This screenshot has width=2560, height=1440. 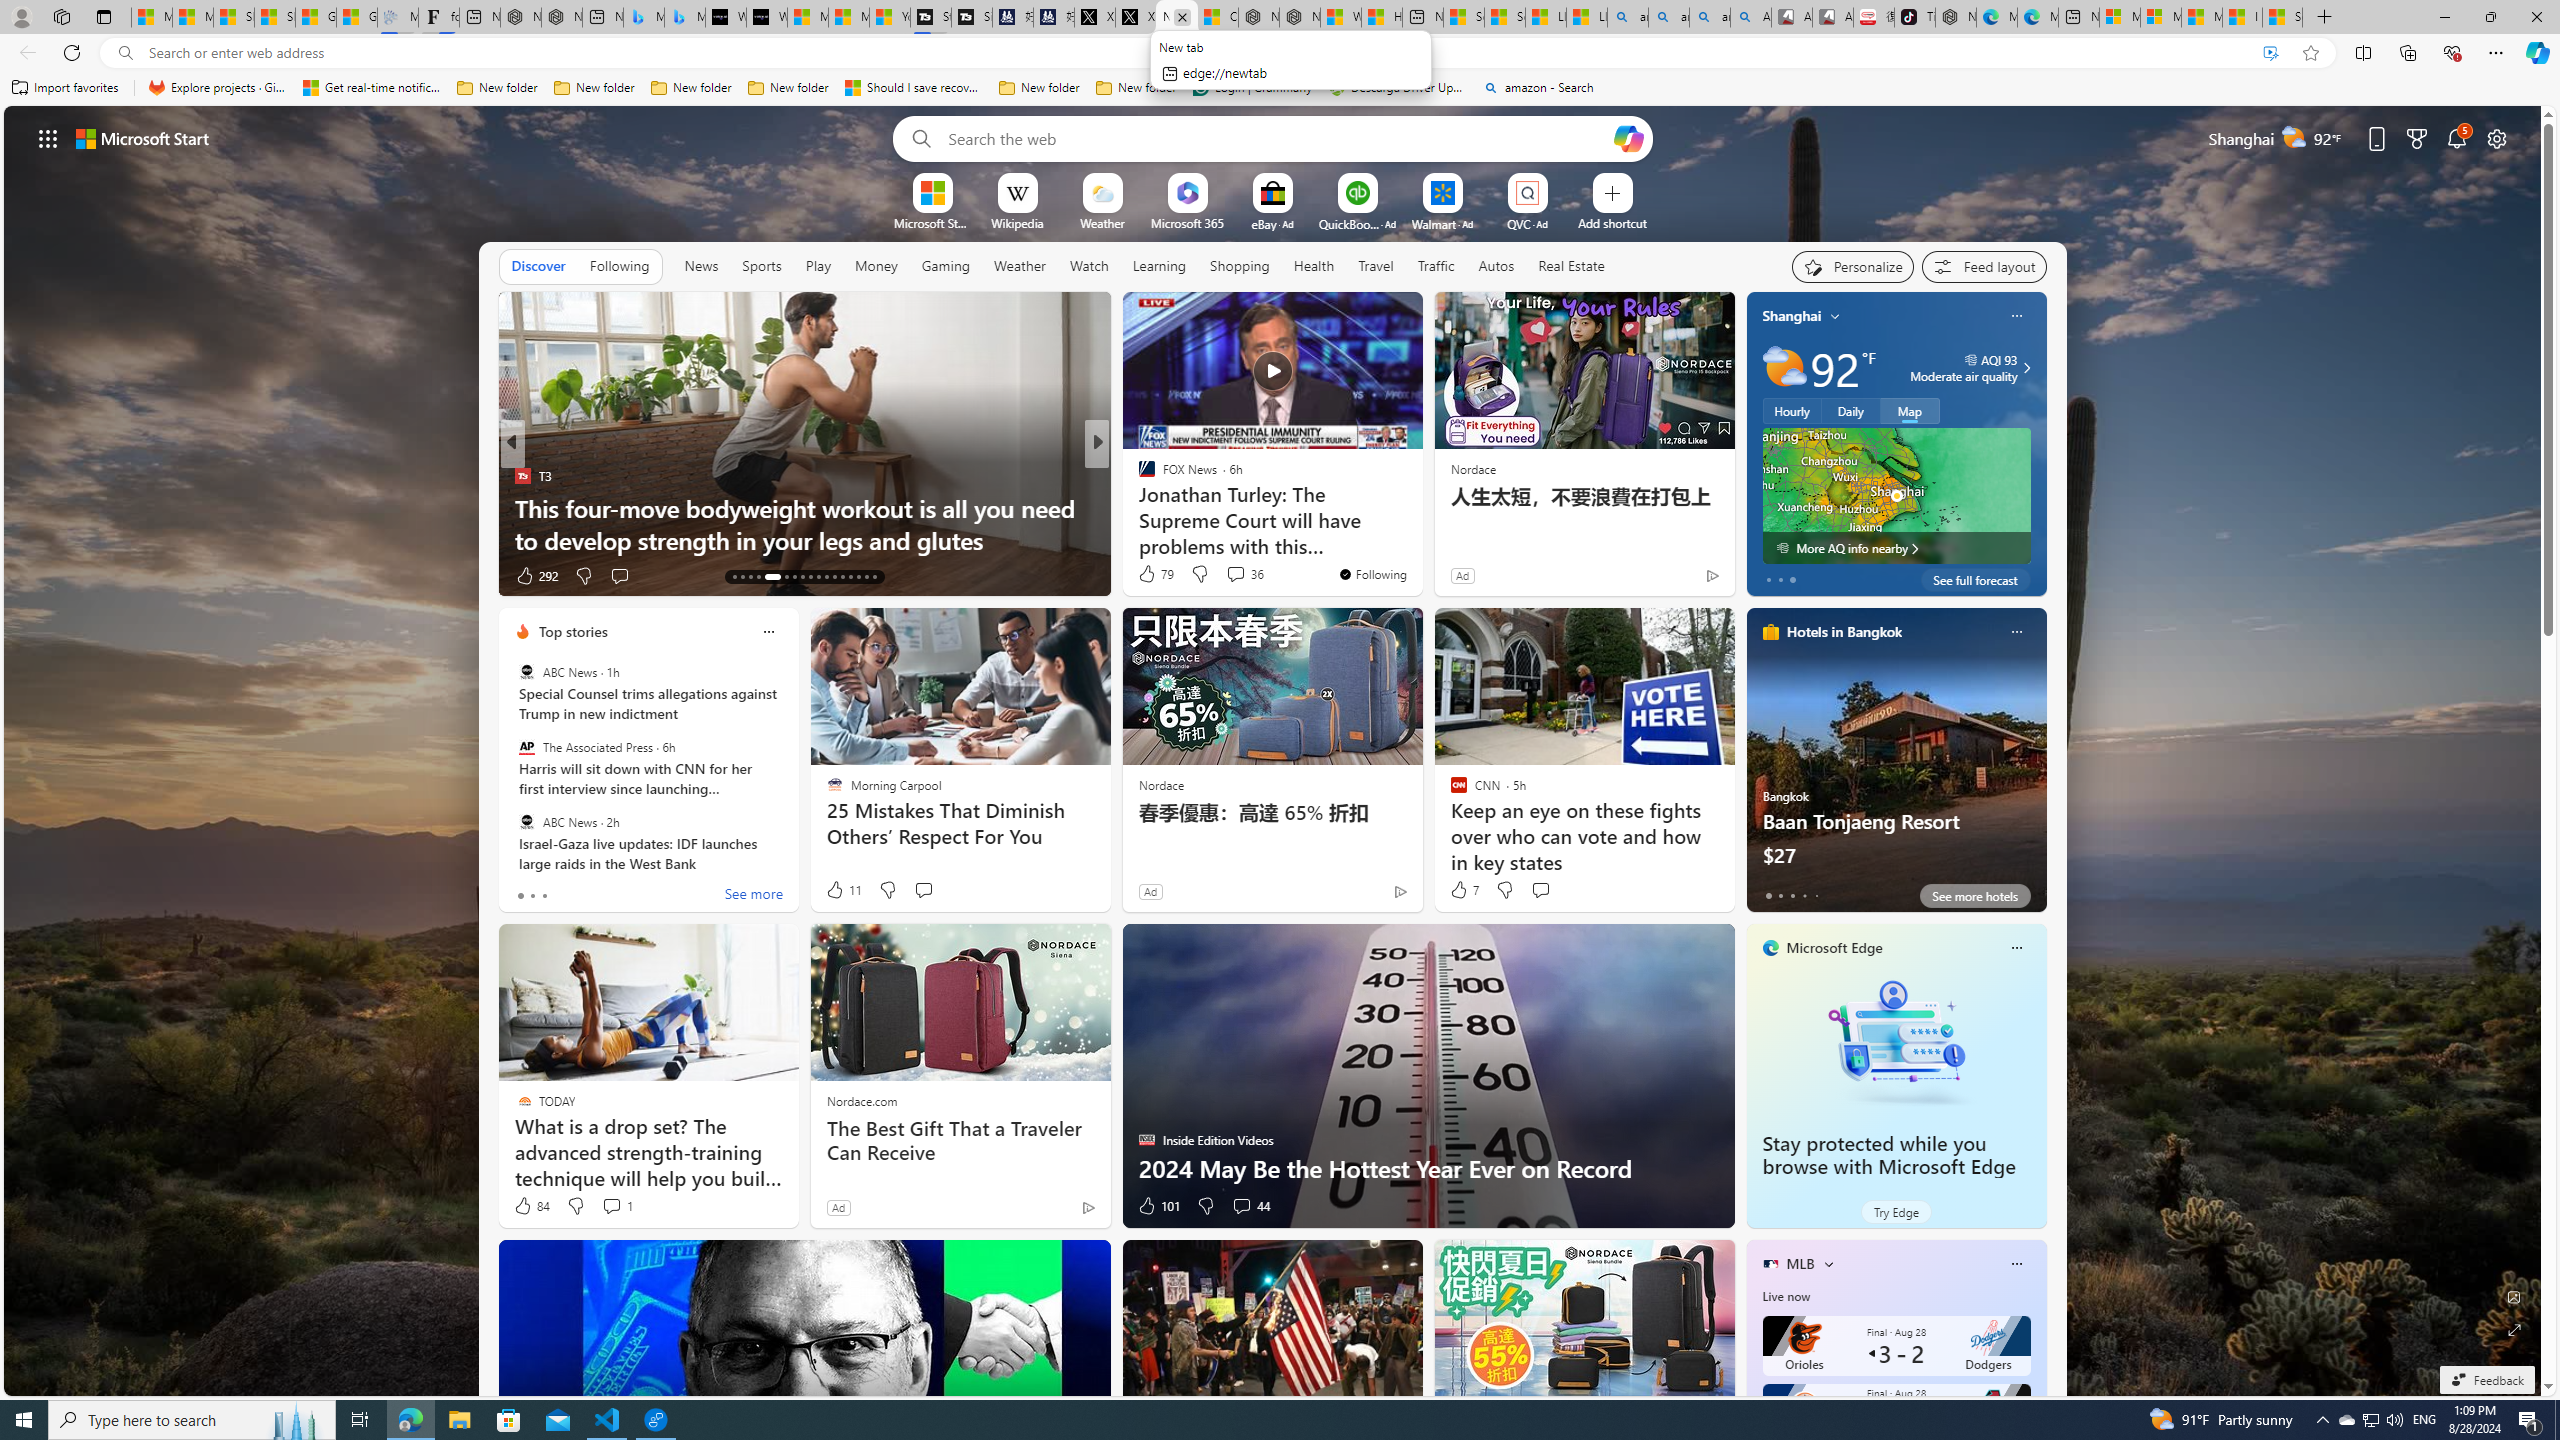 What do you see at coordinates (1540, 890) in the screenshot?
I see `Start the conversation` at bounding box center [1540, 890].